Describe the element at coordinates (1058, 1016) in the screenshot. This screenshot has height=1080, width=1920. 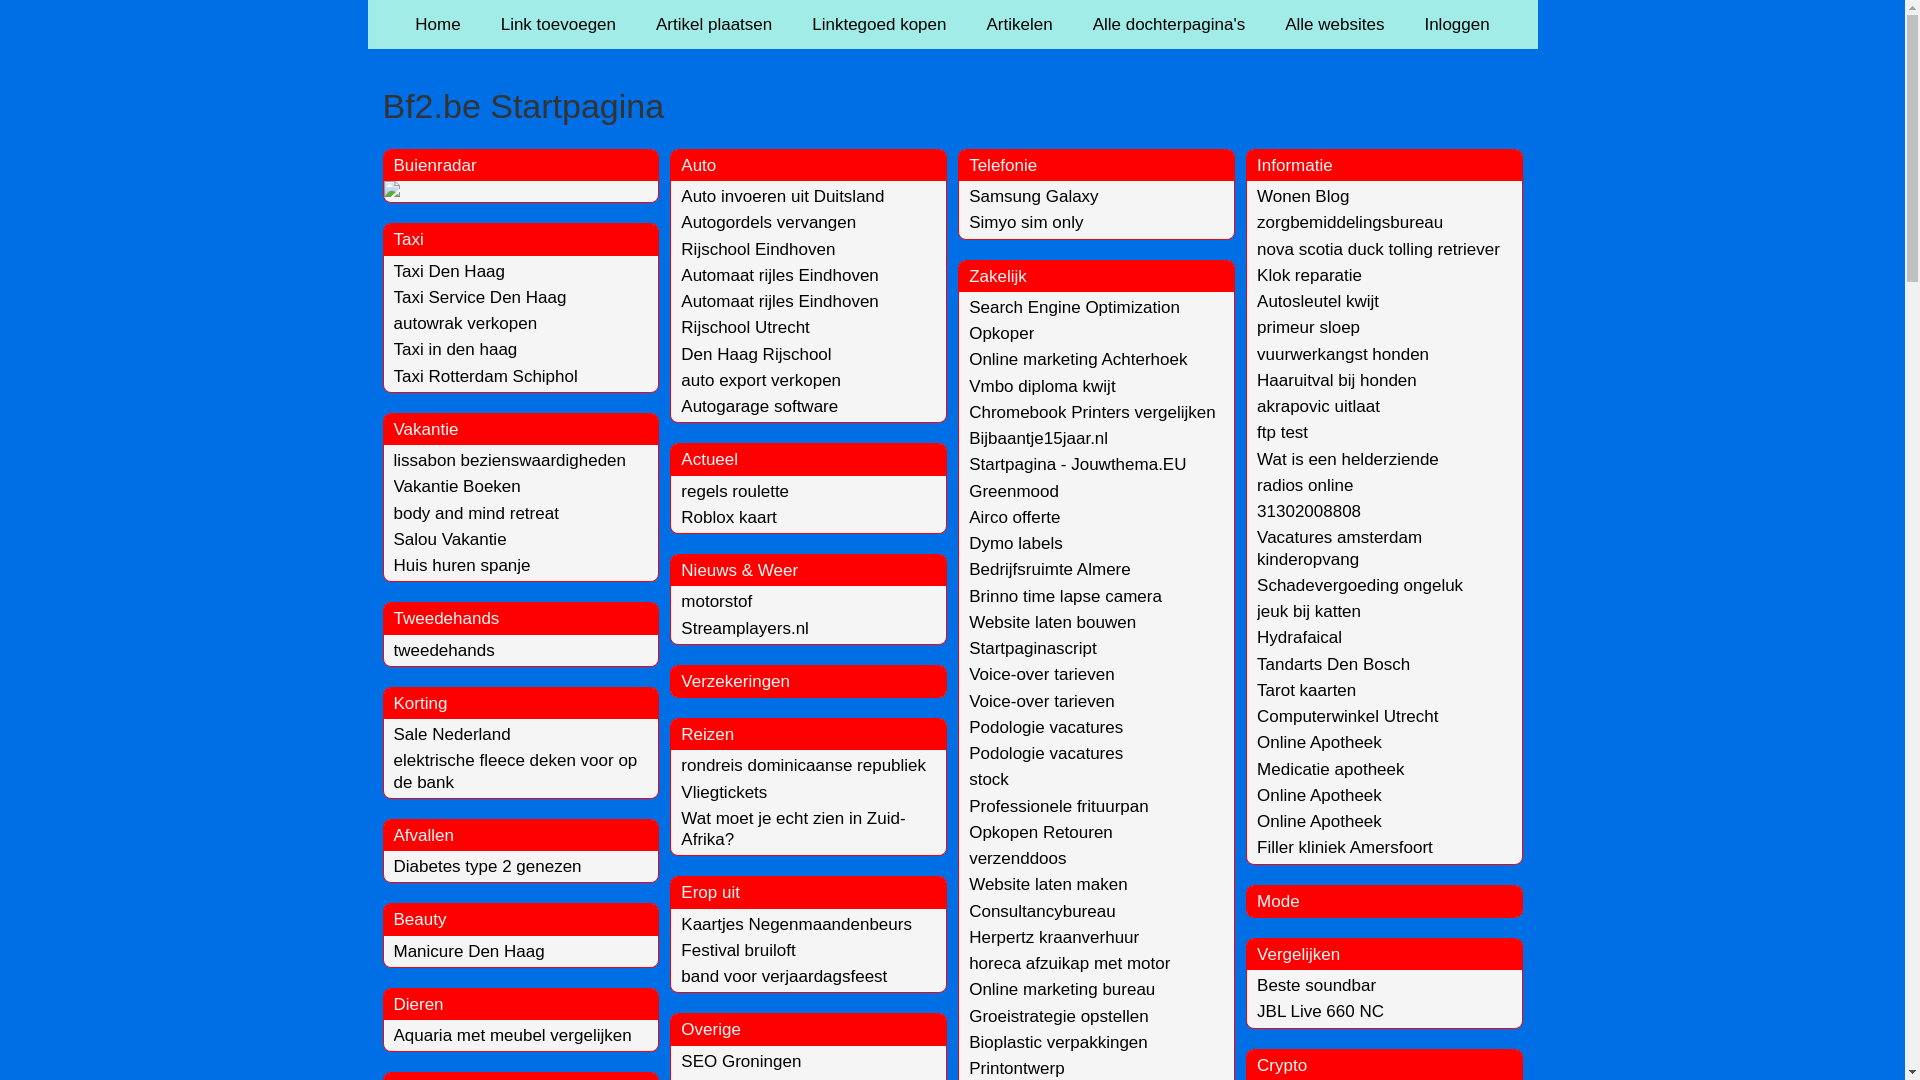
I see `Groeistrategie opstellen` at that location.